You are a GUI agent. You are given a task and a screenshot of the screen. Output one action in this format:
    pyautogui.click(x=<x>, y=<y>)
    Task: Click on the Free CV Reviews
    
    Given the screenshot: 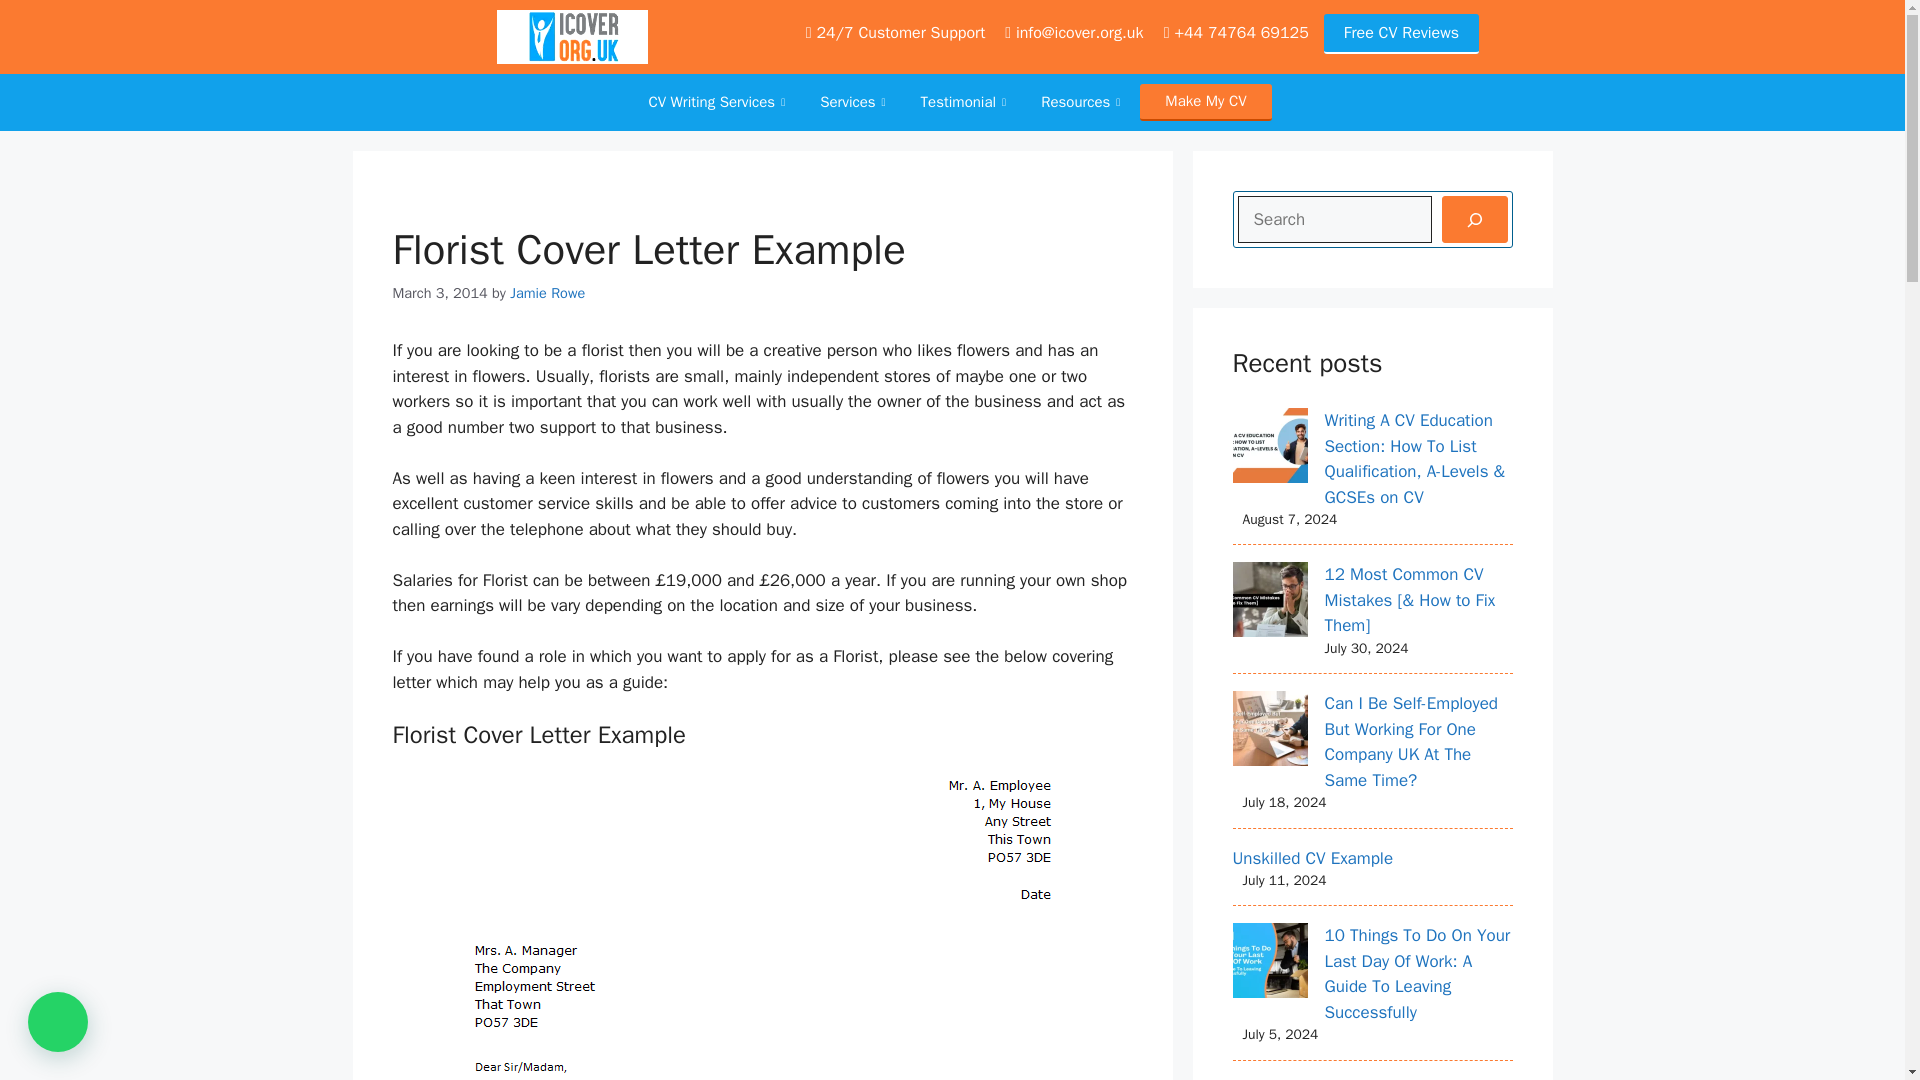 What is the action you would take?
    pyautogui.click(x=1401, y=34)
    